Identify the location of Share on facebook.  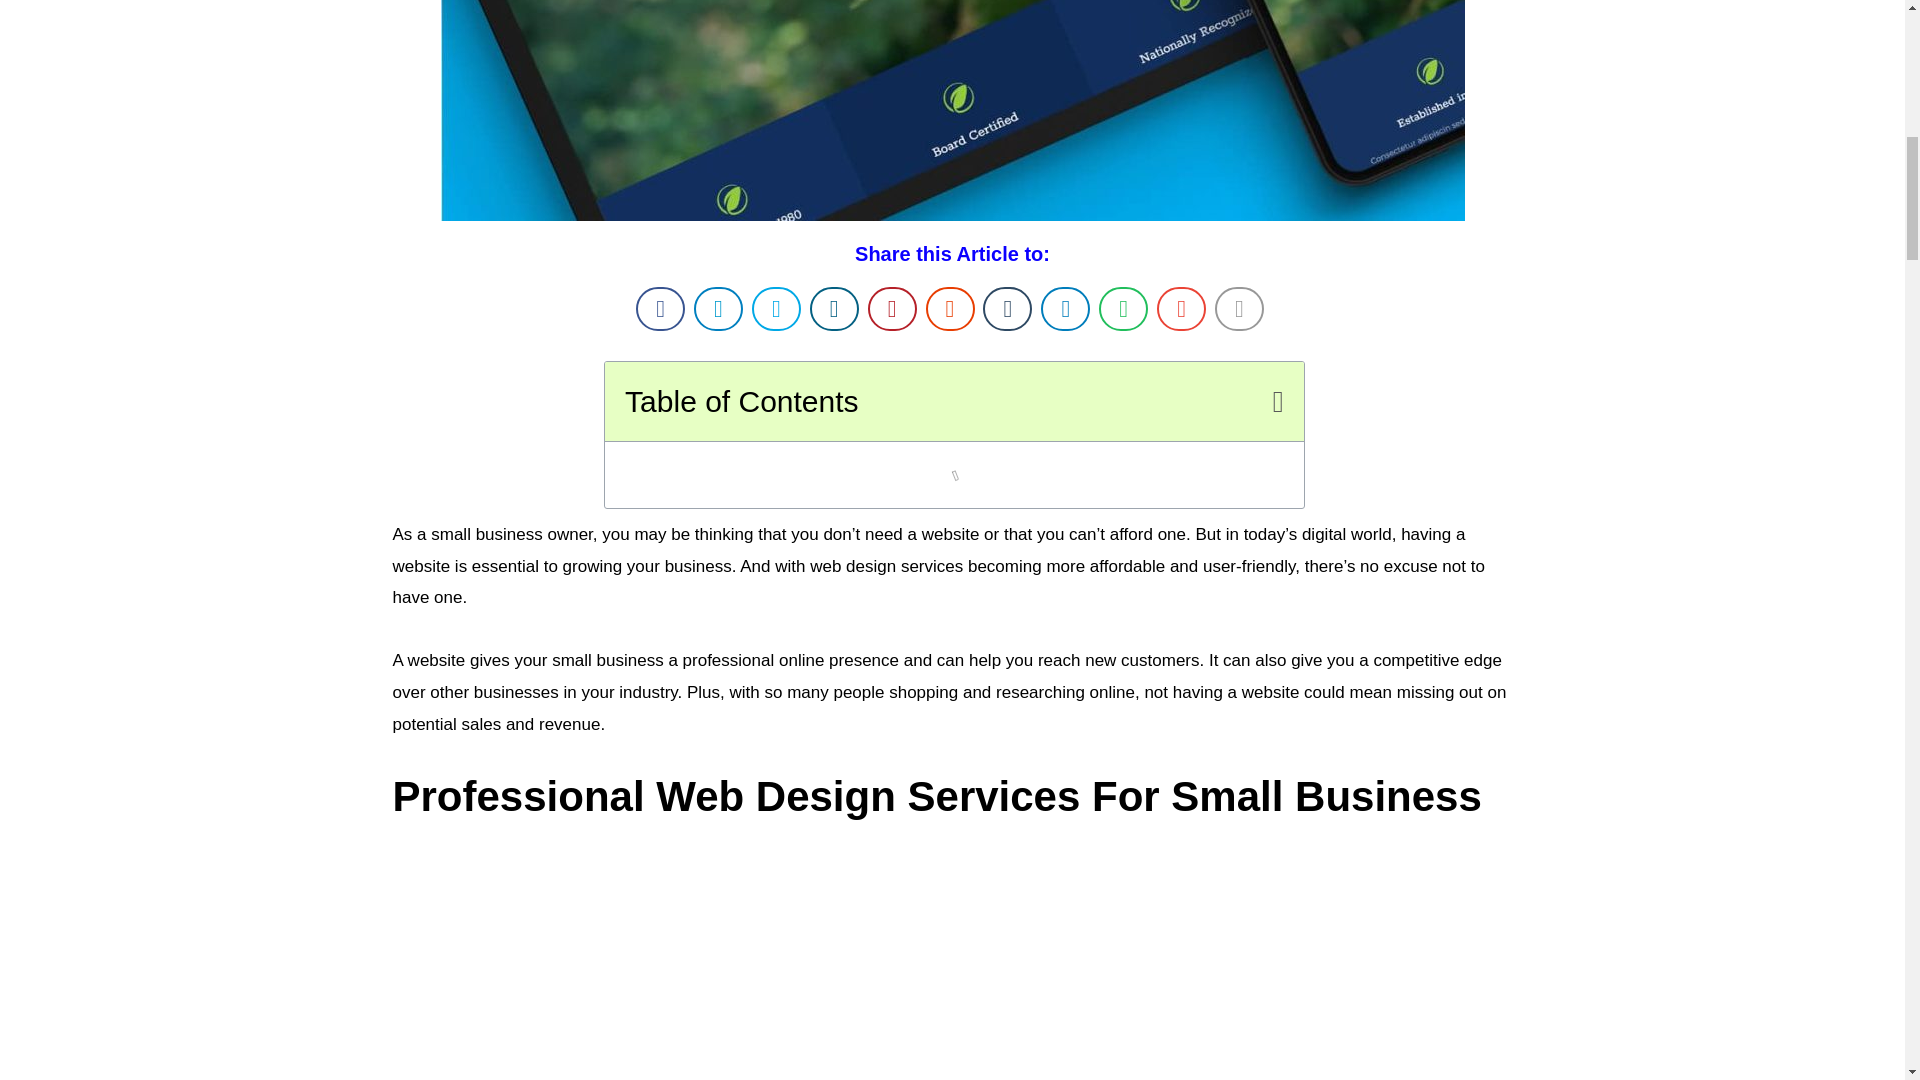
(660, 308).